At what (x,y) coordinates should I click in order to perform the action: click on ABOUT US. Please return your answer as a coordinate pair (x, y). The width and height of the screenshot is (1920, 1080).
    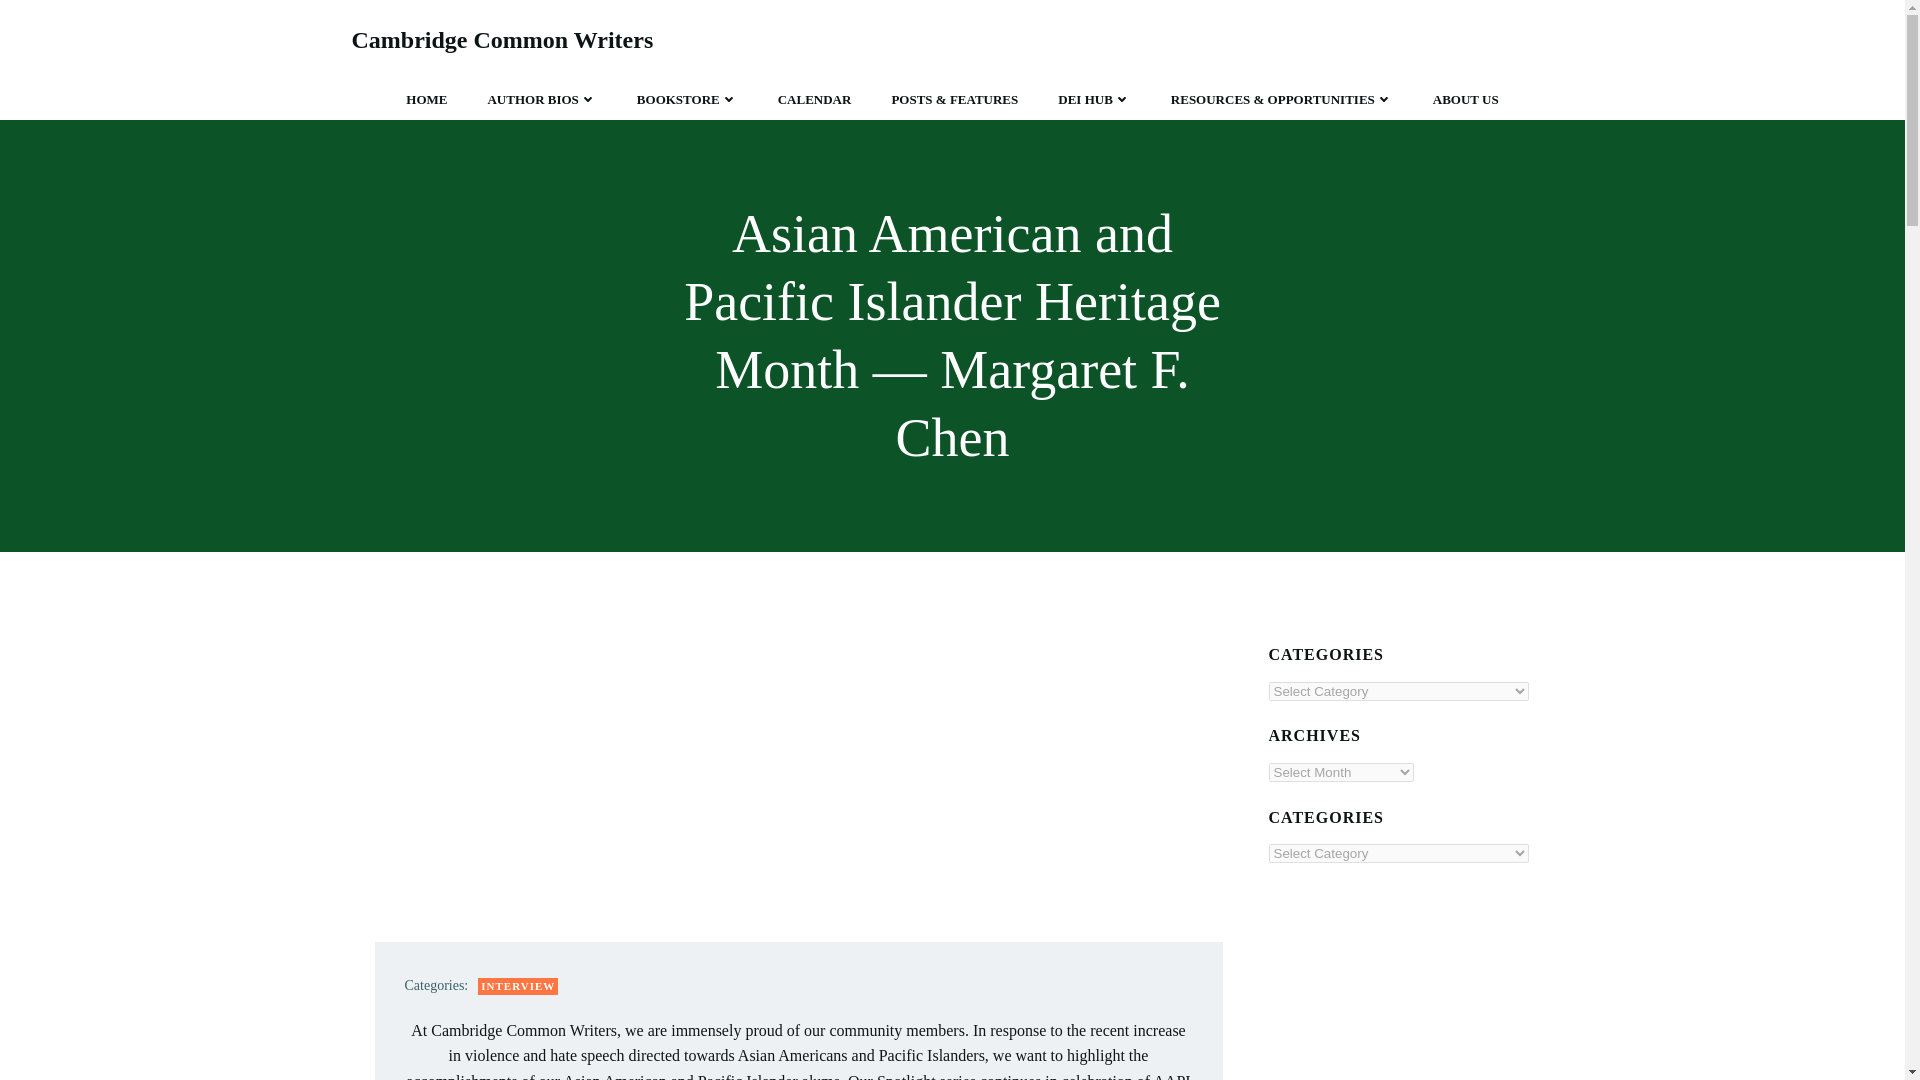
    Looking at the image, I should click on (1466, 100).